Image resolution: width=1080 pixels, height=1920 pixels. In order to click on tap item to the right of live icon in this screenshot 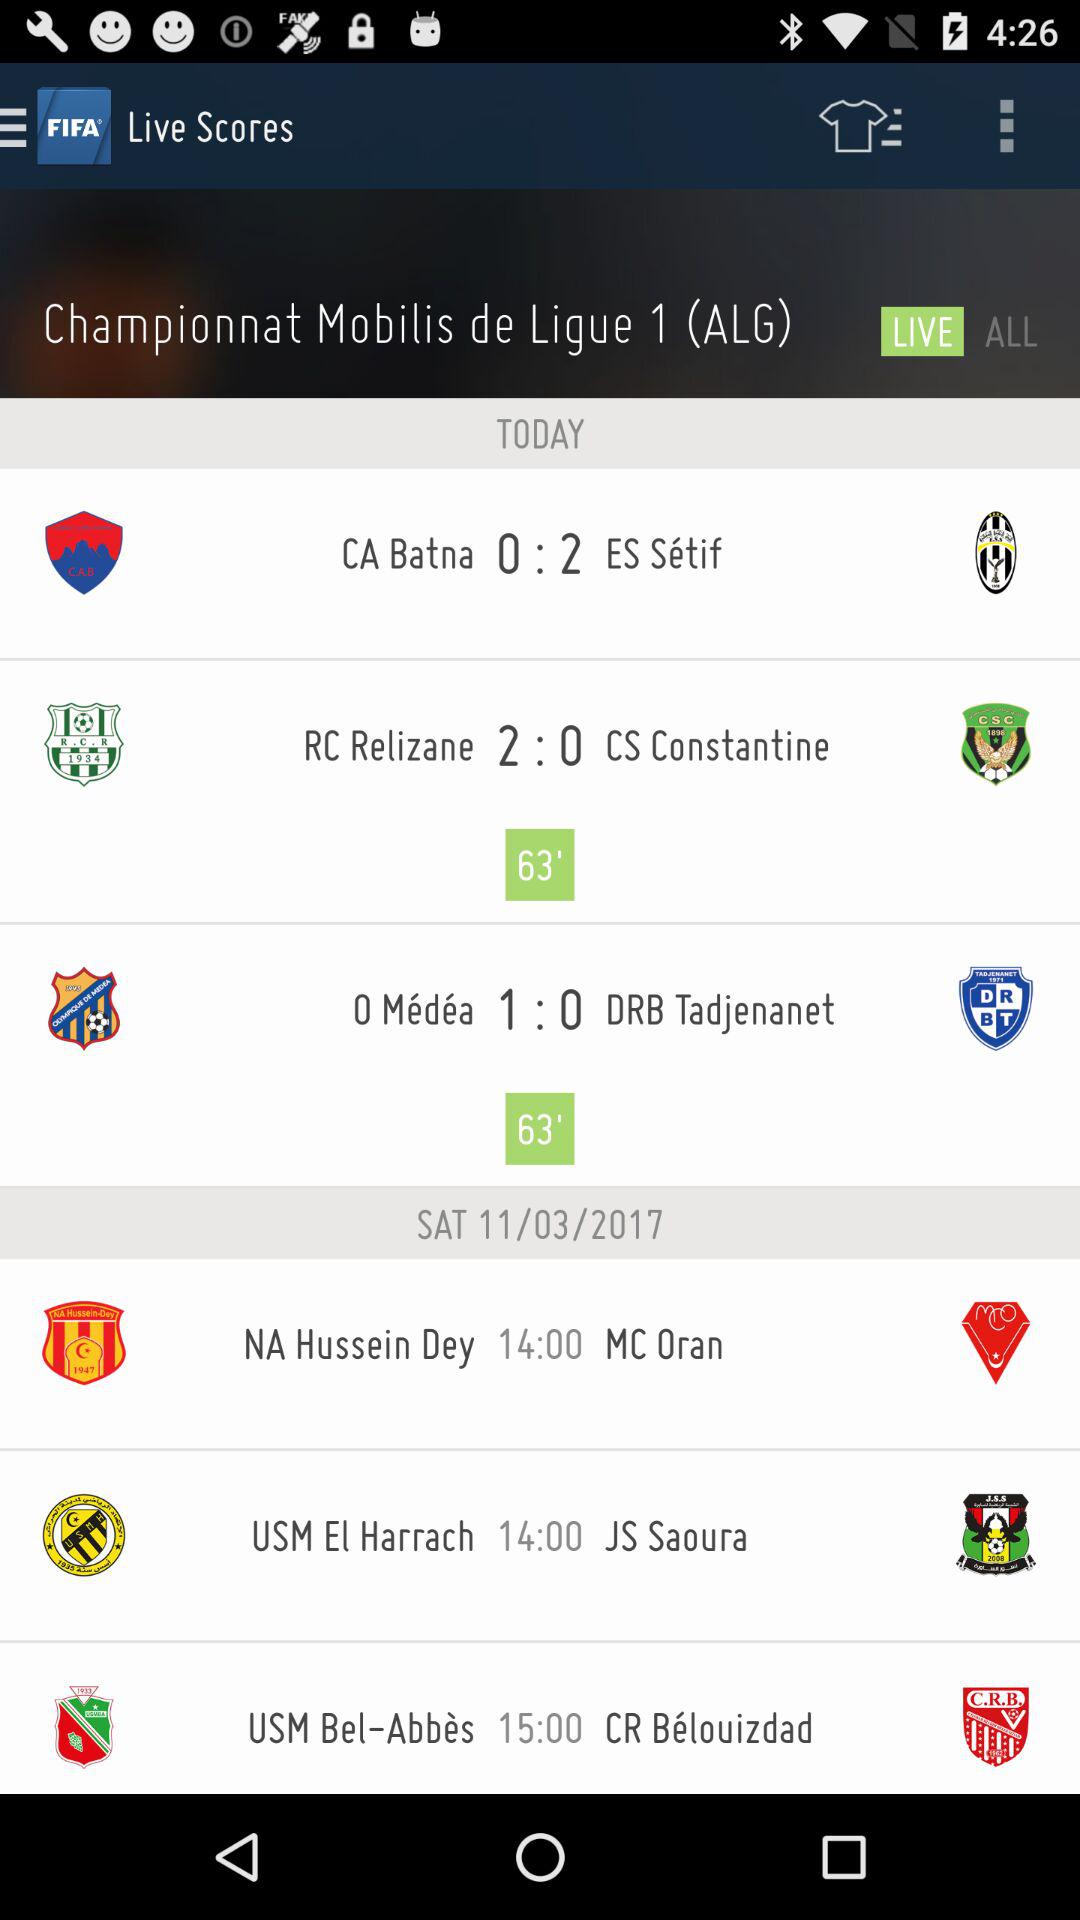, I will do `click(1011, 330)`.